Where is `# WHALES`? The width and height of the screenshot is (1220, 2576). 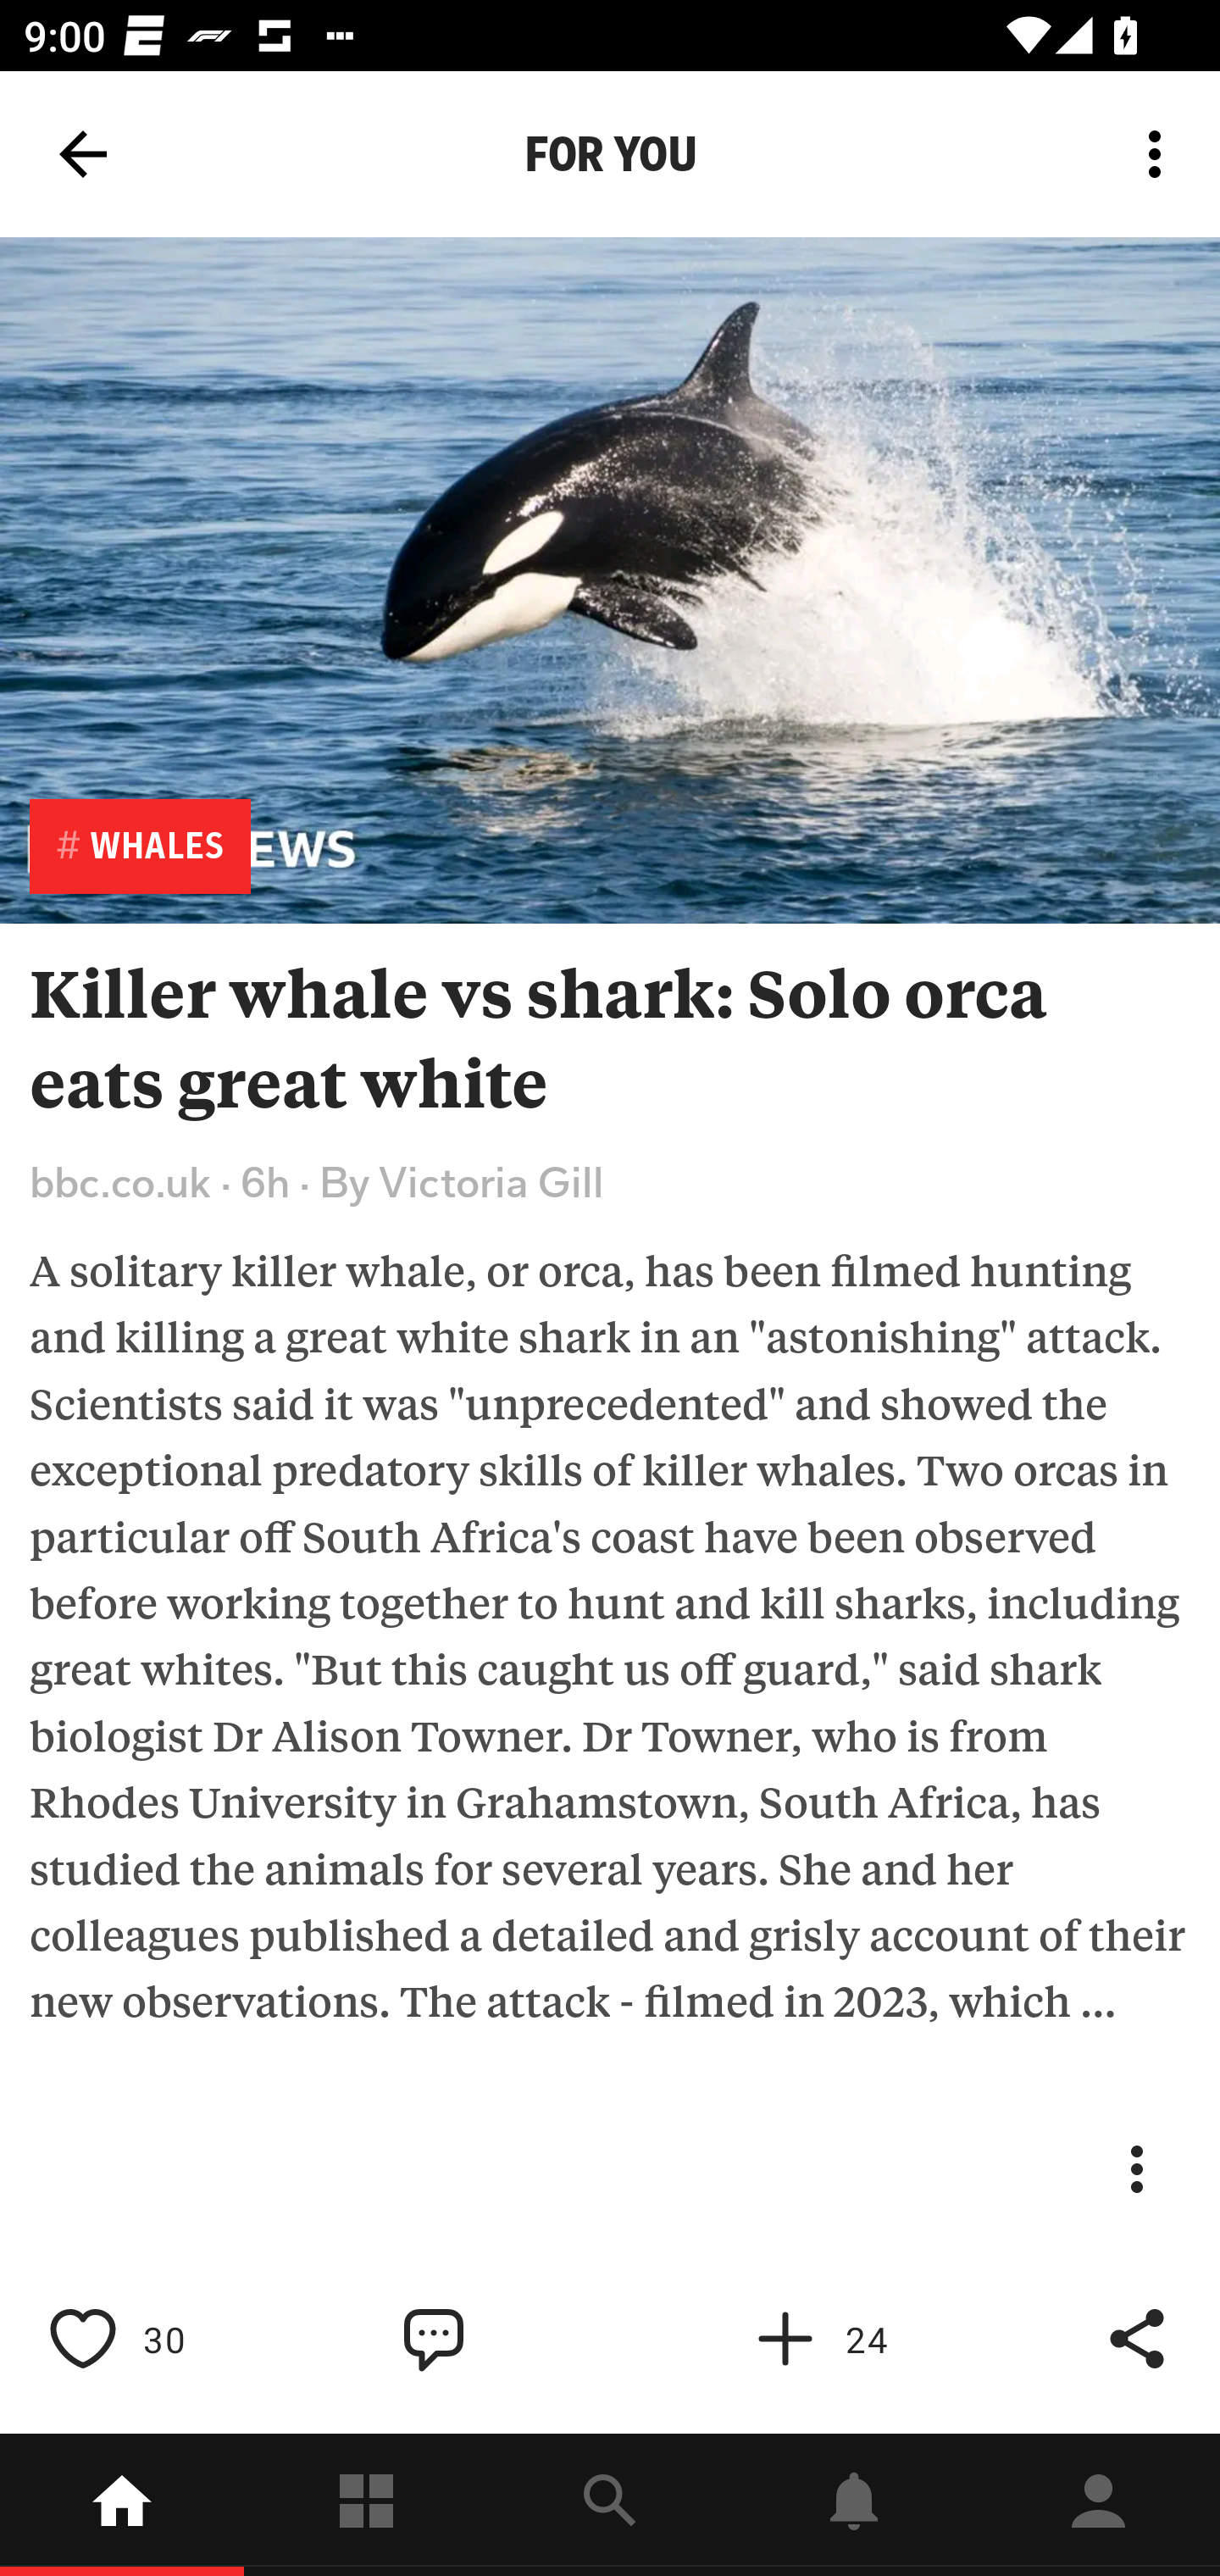
# WHALES is located at coordinates (140, 846).